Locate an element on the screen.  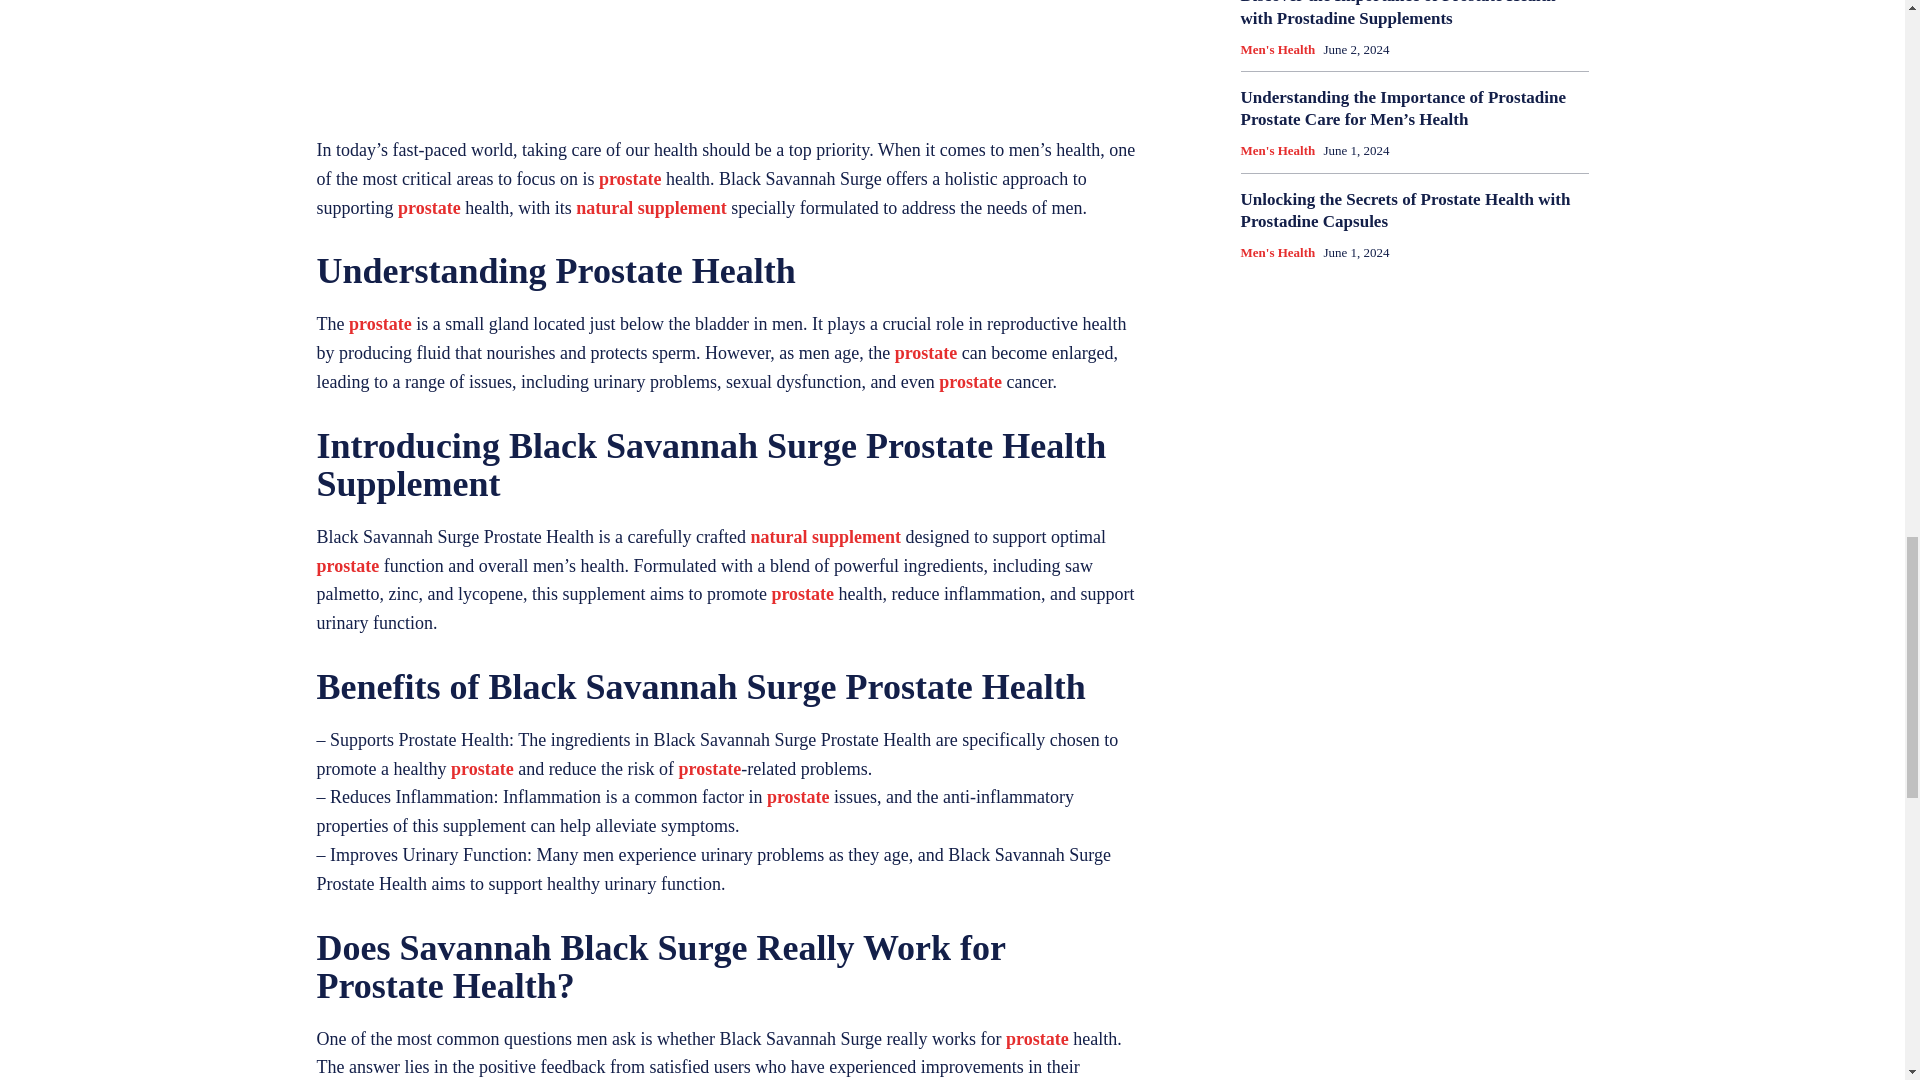
natural supplement is located at coordinates (652, 208).